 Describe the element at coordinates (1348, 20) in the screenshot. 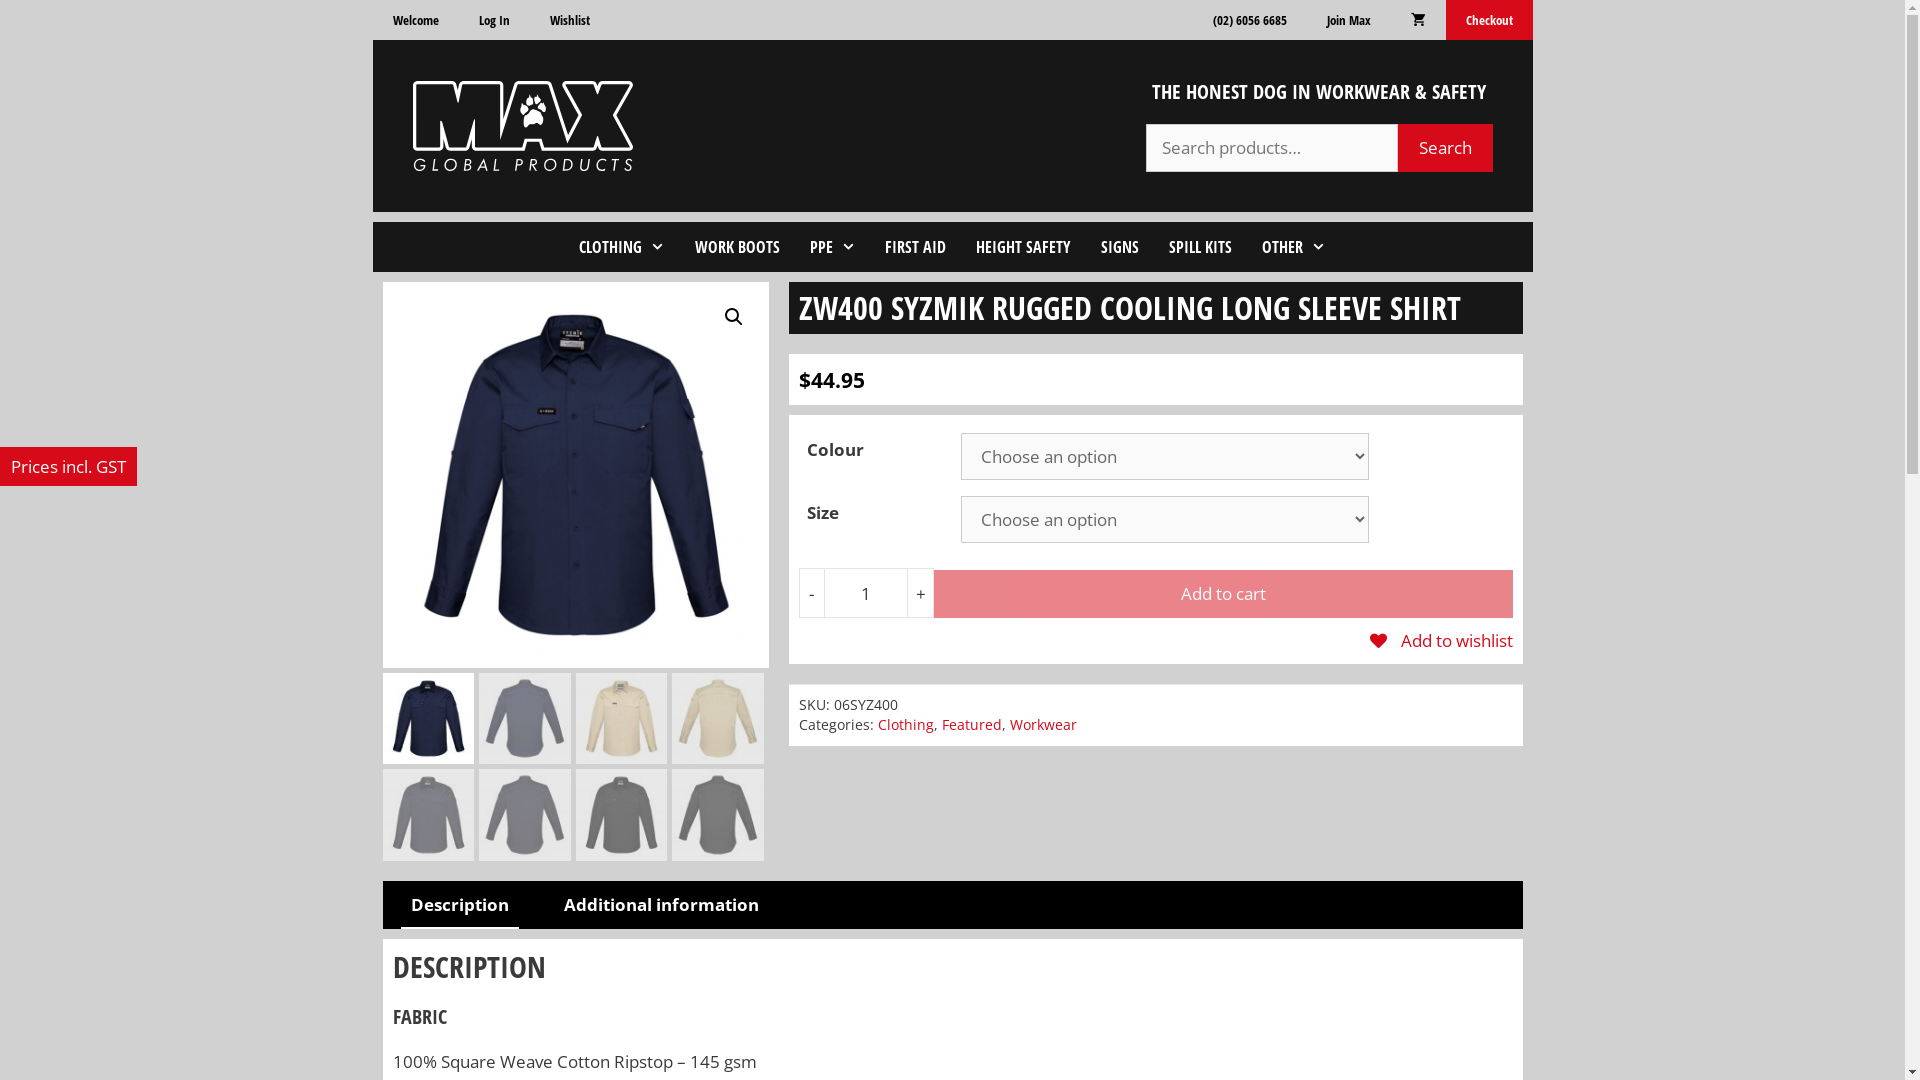

I see `Join Max` at that location.